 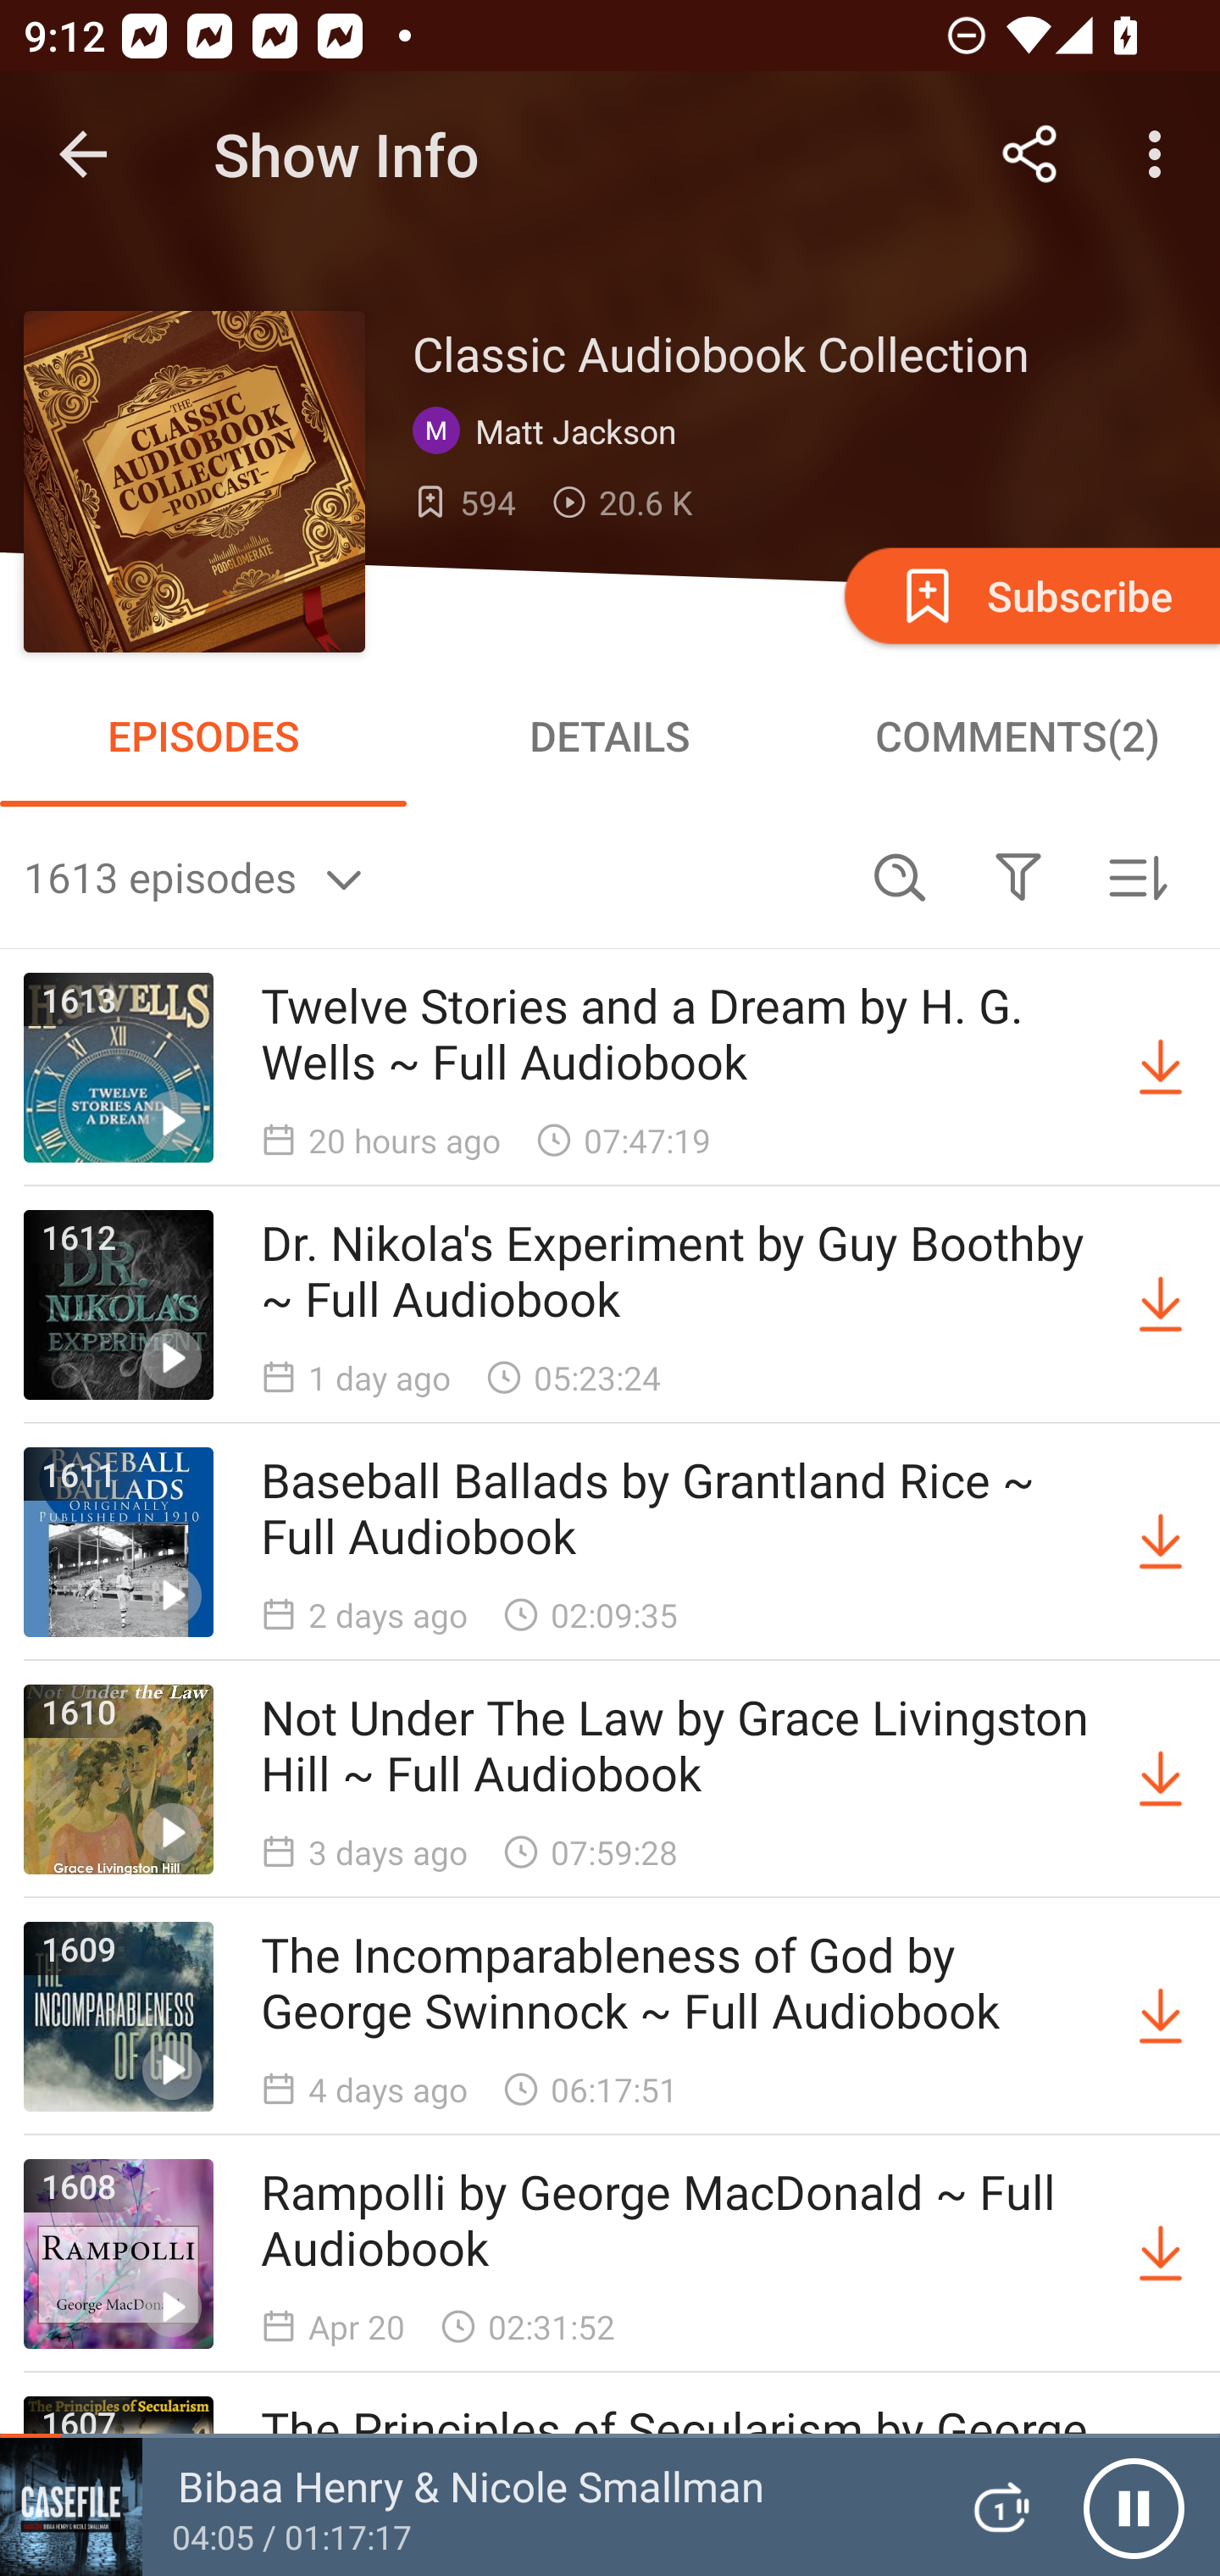 What do you see at coordinates (1161, 2017) in the screenshot?
I see `Download` at bounding box center [1161, 2017].